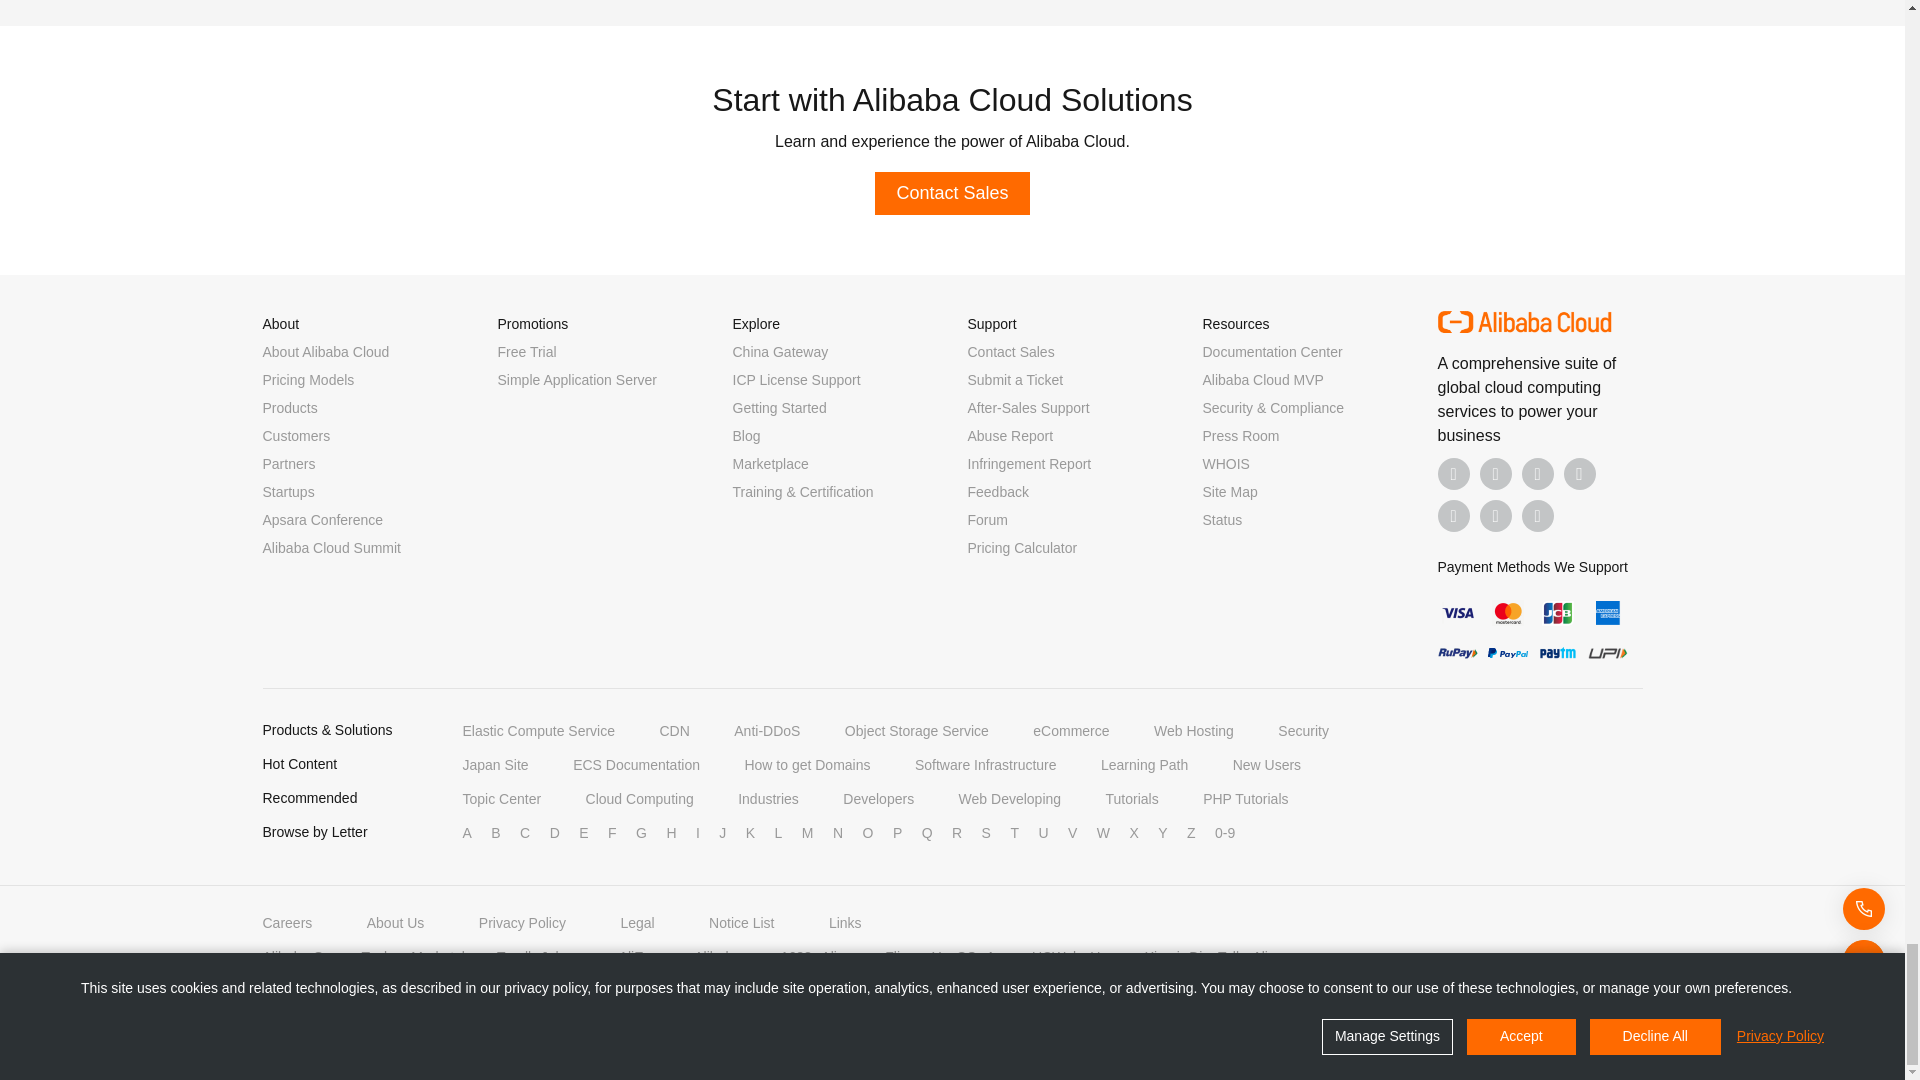 The height and width of the screenshot is (1080, 1920). Describe the element at coordinates (1538, 516) in the screenshot. I see `Call Us Now` at that location.